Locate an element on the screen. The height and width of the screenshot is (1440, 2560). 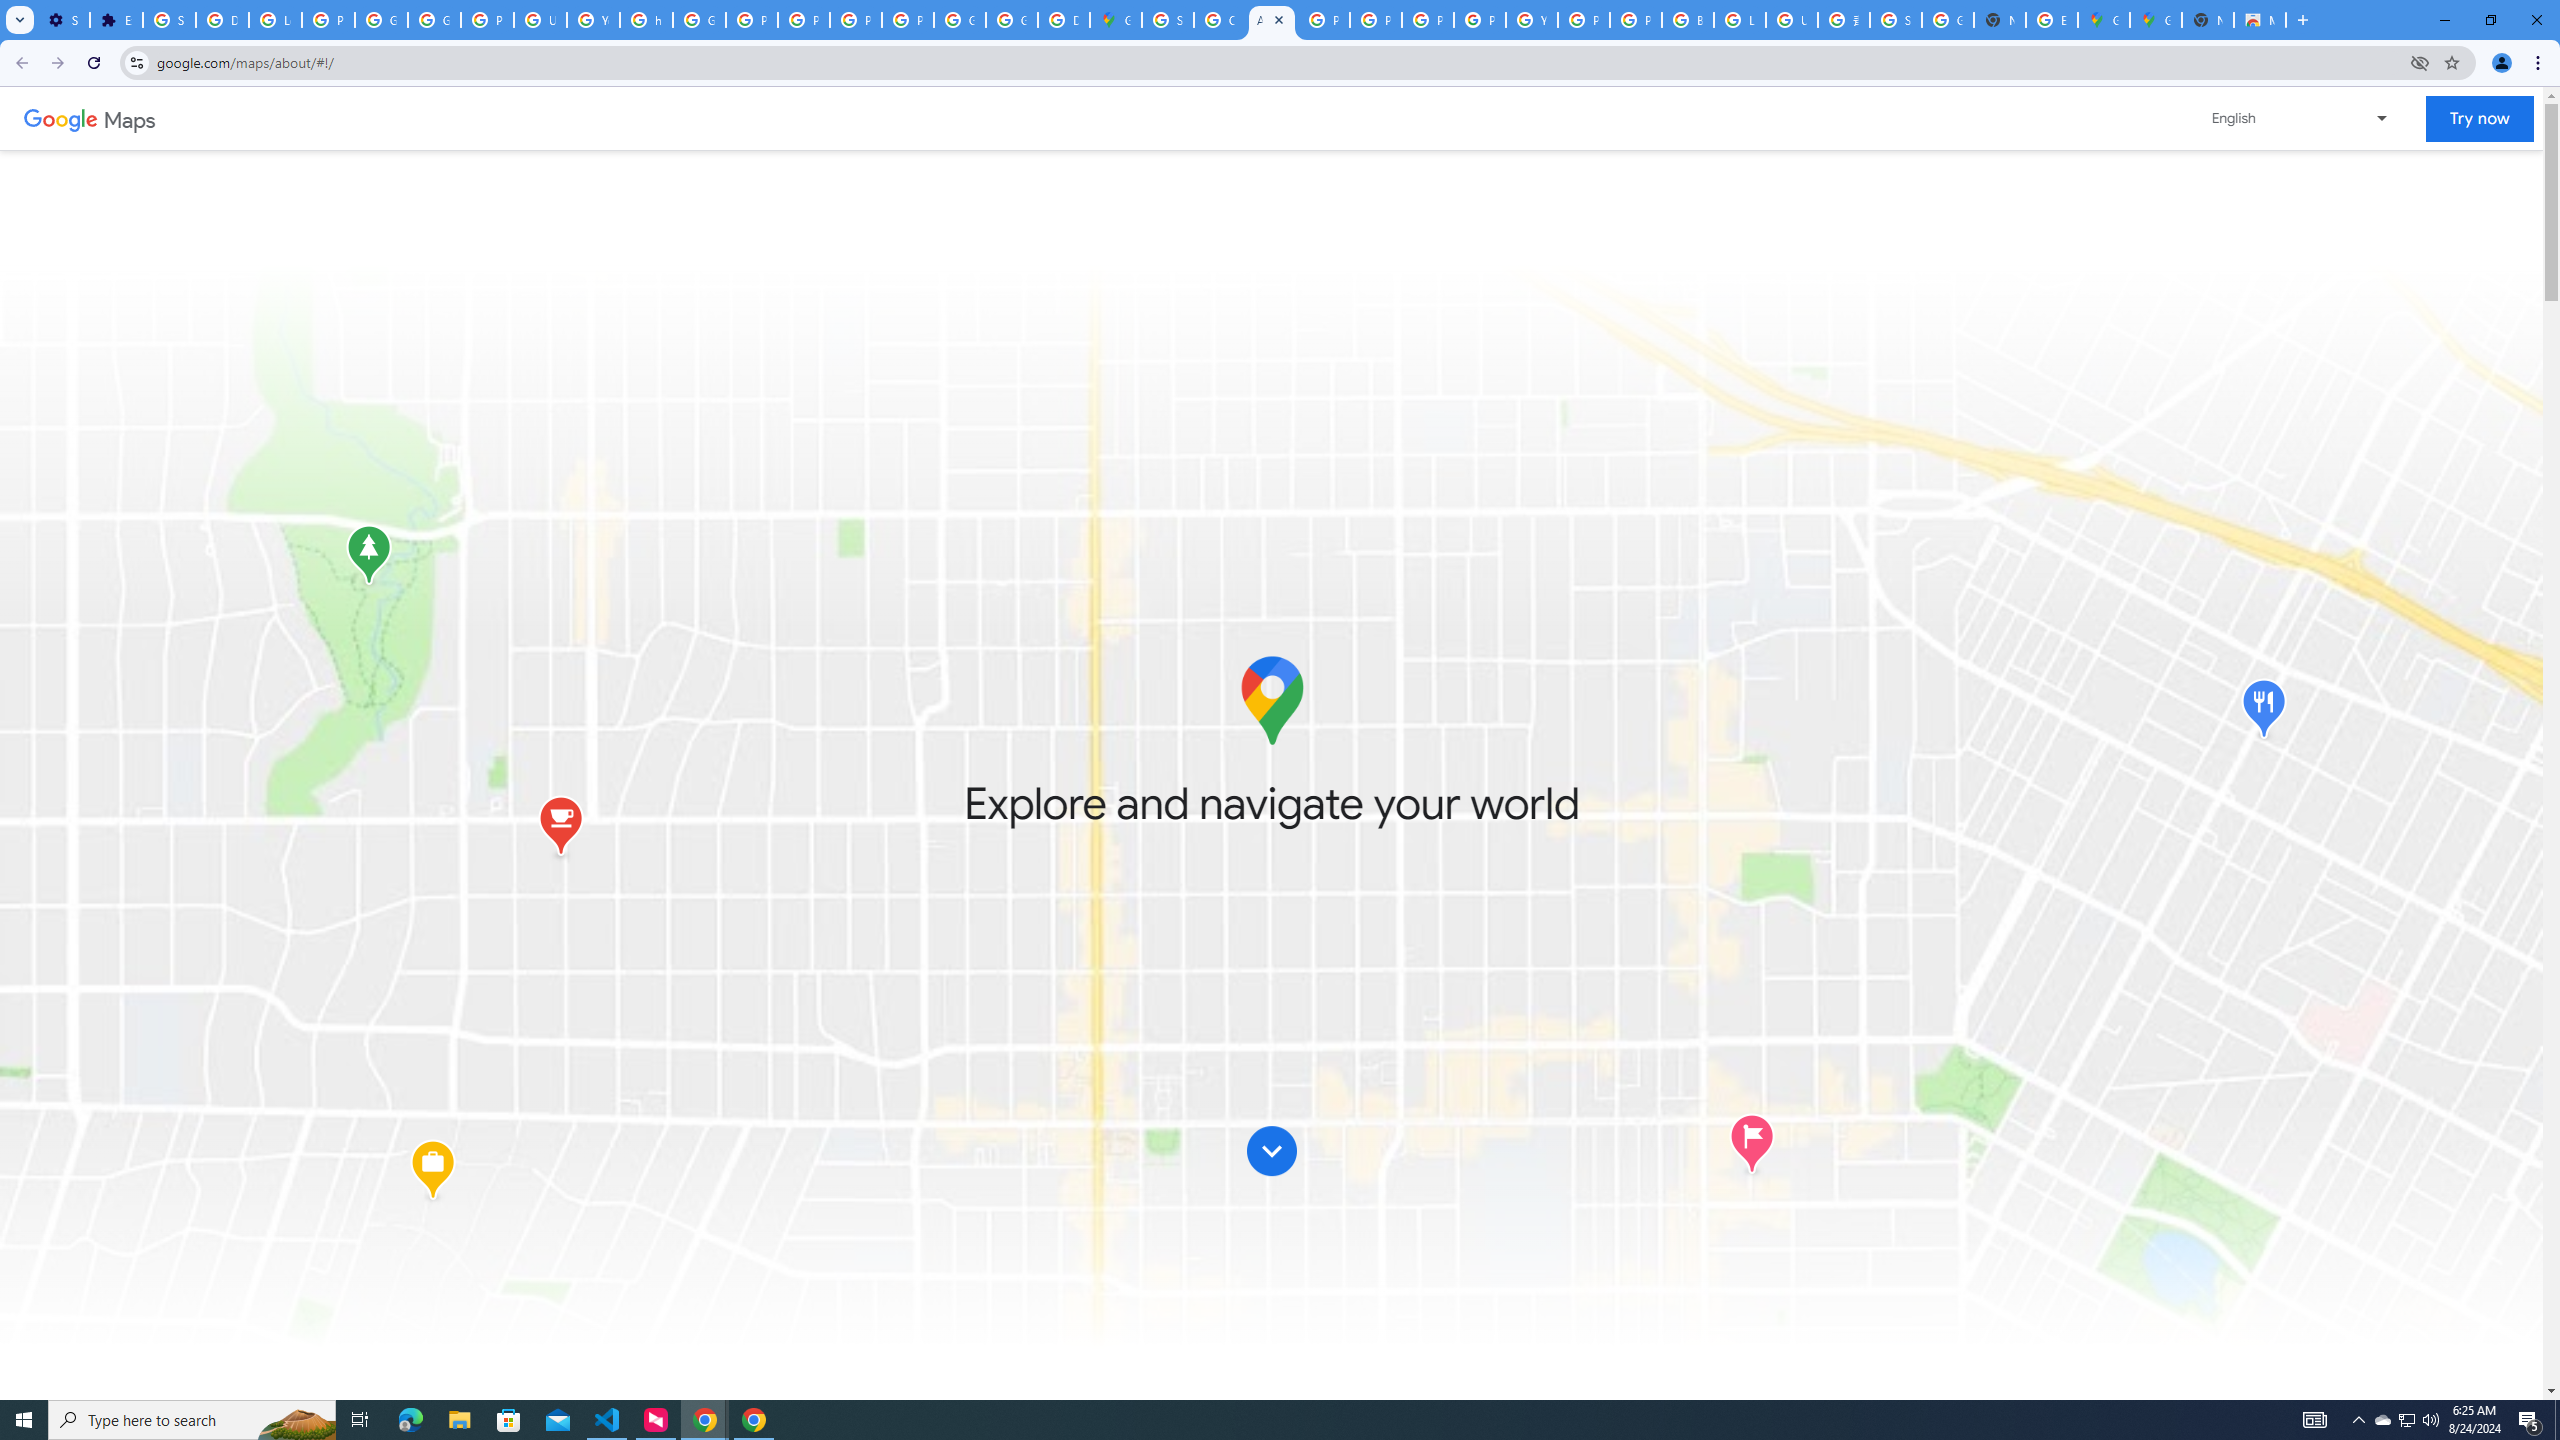
Third-party cookies blocked is located at coordinates (2420, 62).